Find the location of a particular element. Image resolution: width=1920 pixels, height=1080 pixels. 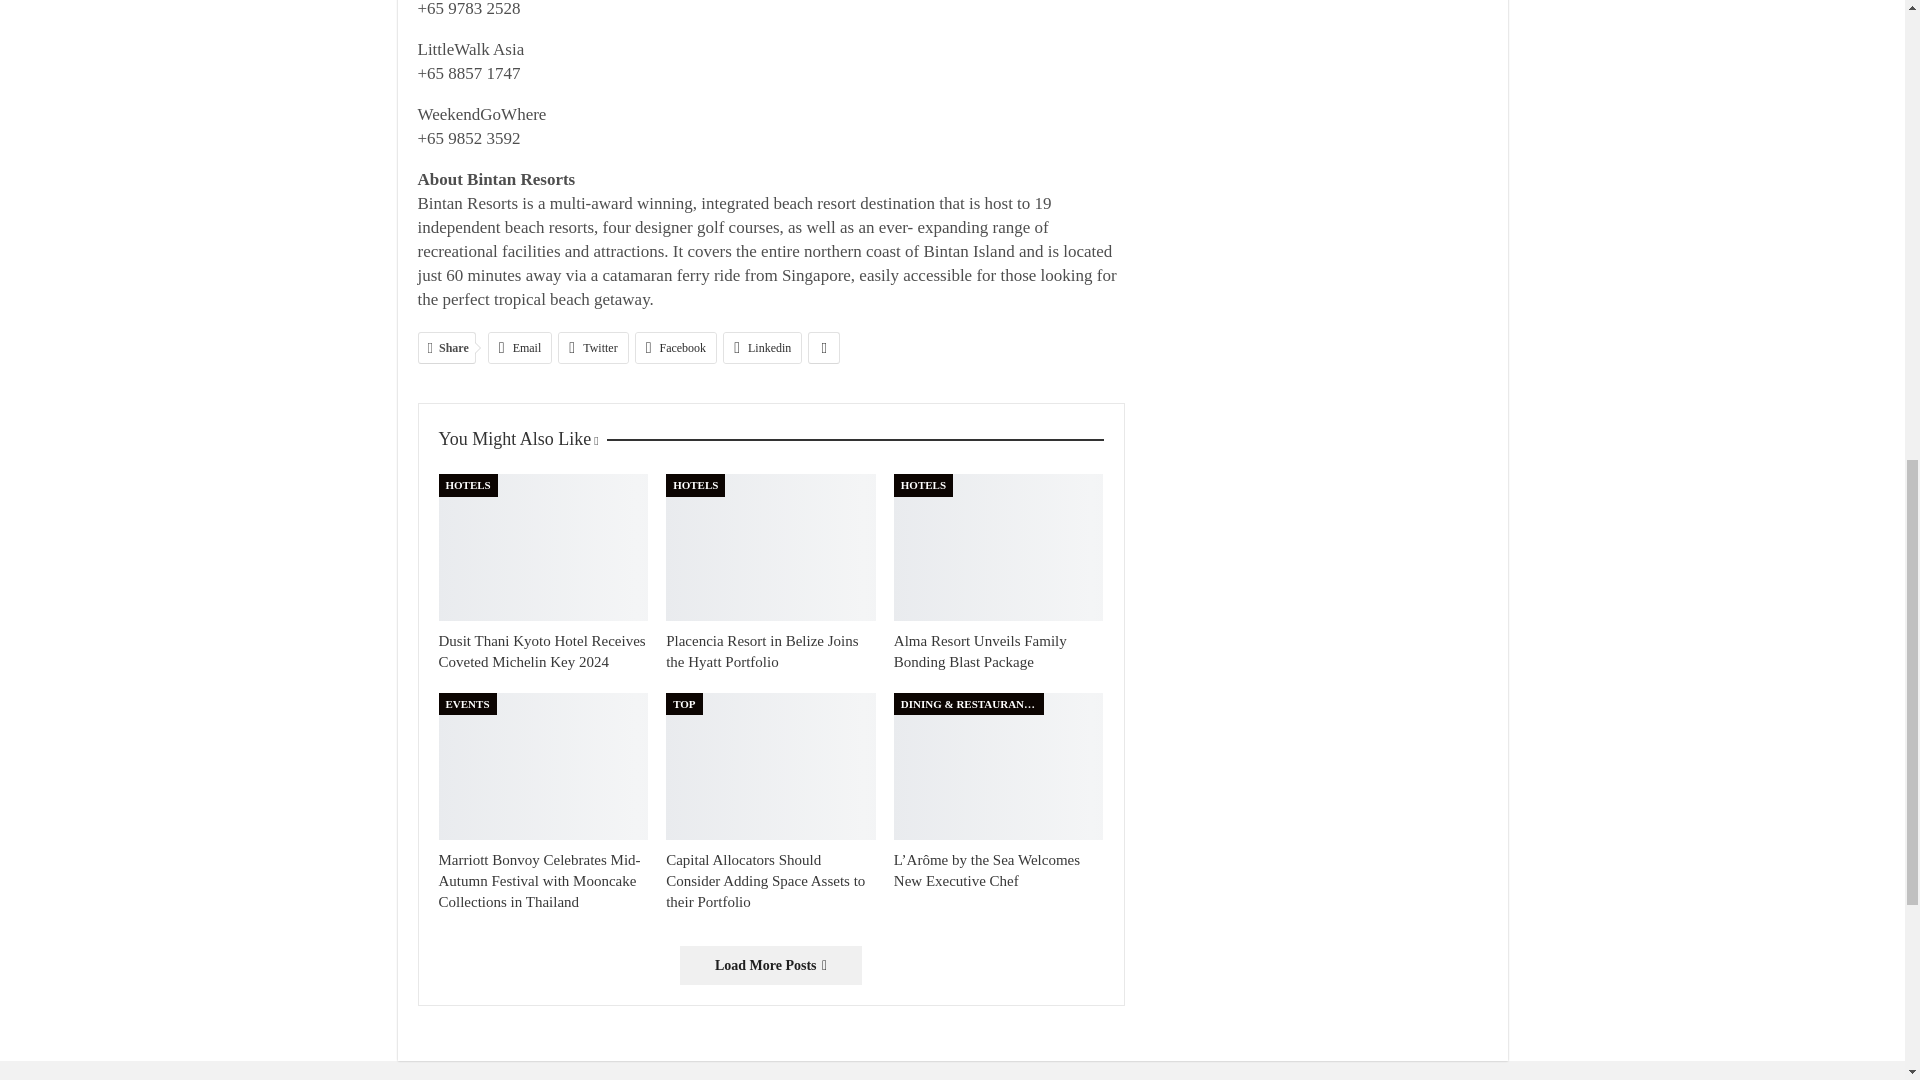

Alma Resort Unveils Family Bonding Blast Package is located at coordinates (999, 548).